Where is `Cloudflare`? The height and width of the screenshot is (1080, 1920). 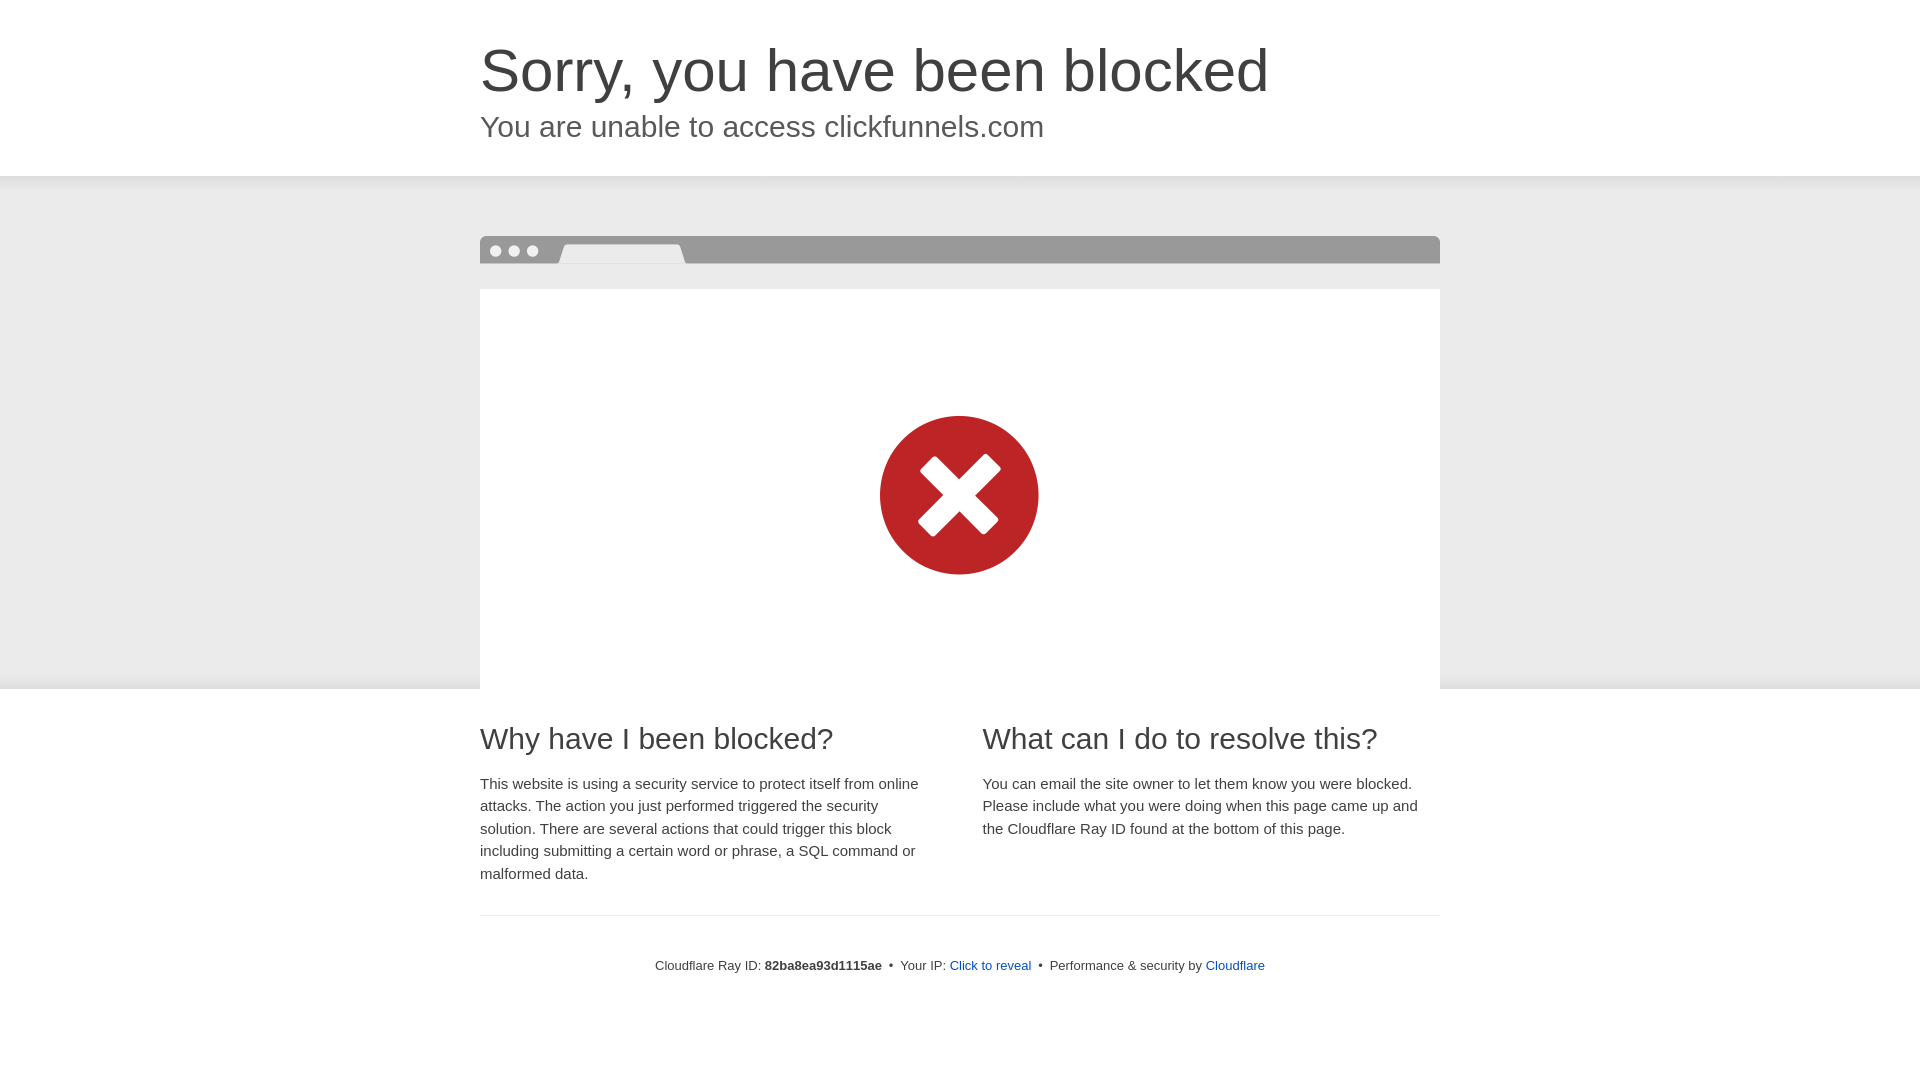 Cloudflare is located at coordinates (1236, 966).